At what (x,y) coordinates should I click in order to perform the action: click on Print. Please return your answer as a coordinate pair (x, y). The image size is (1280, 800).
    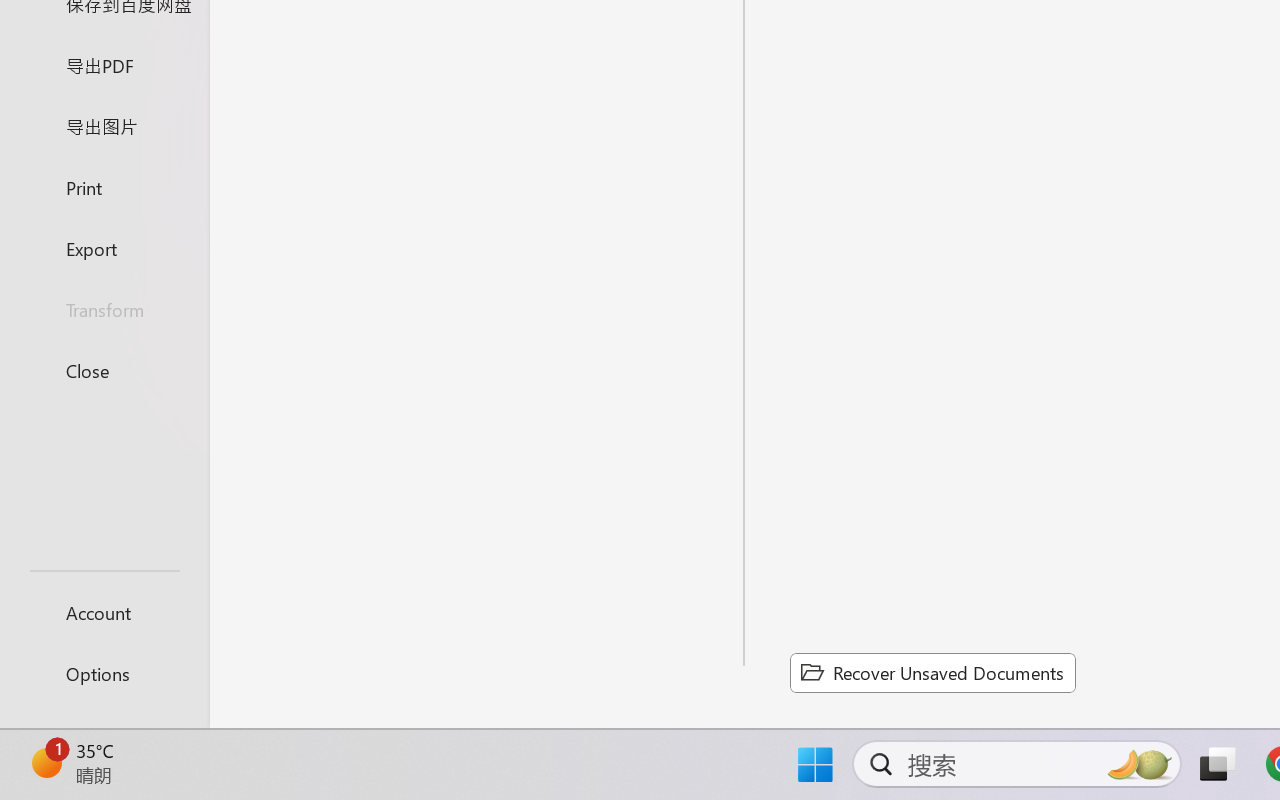
    Looking at the image, I should click on (104, 186).